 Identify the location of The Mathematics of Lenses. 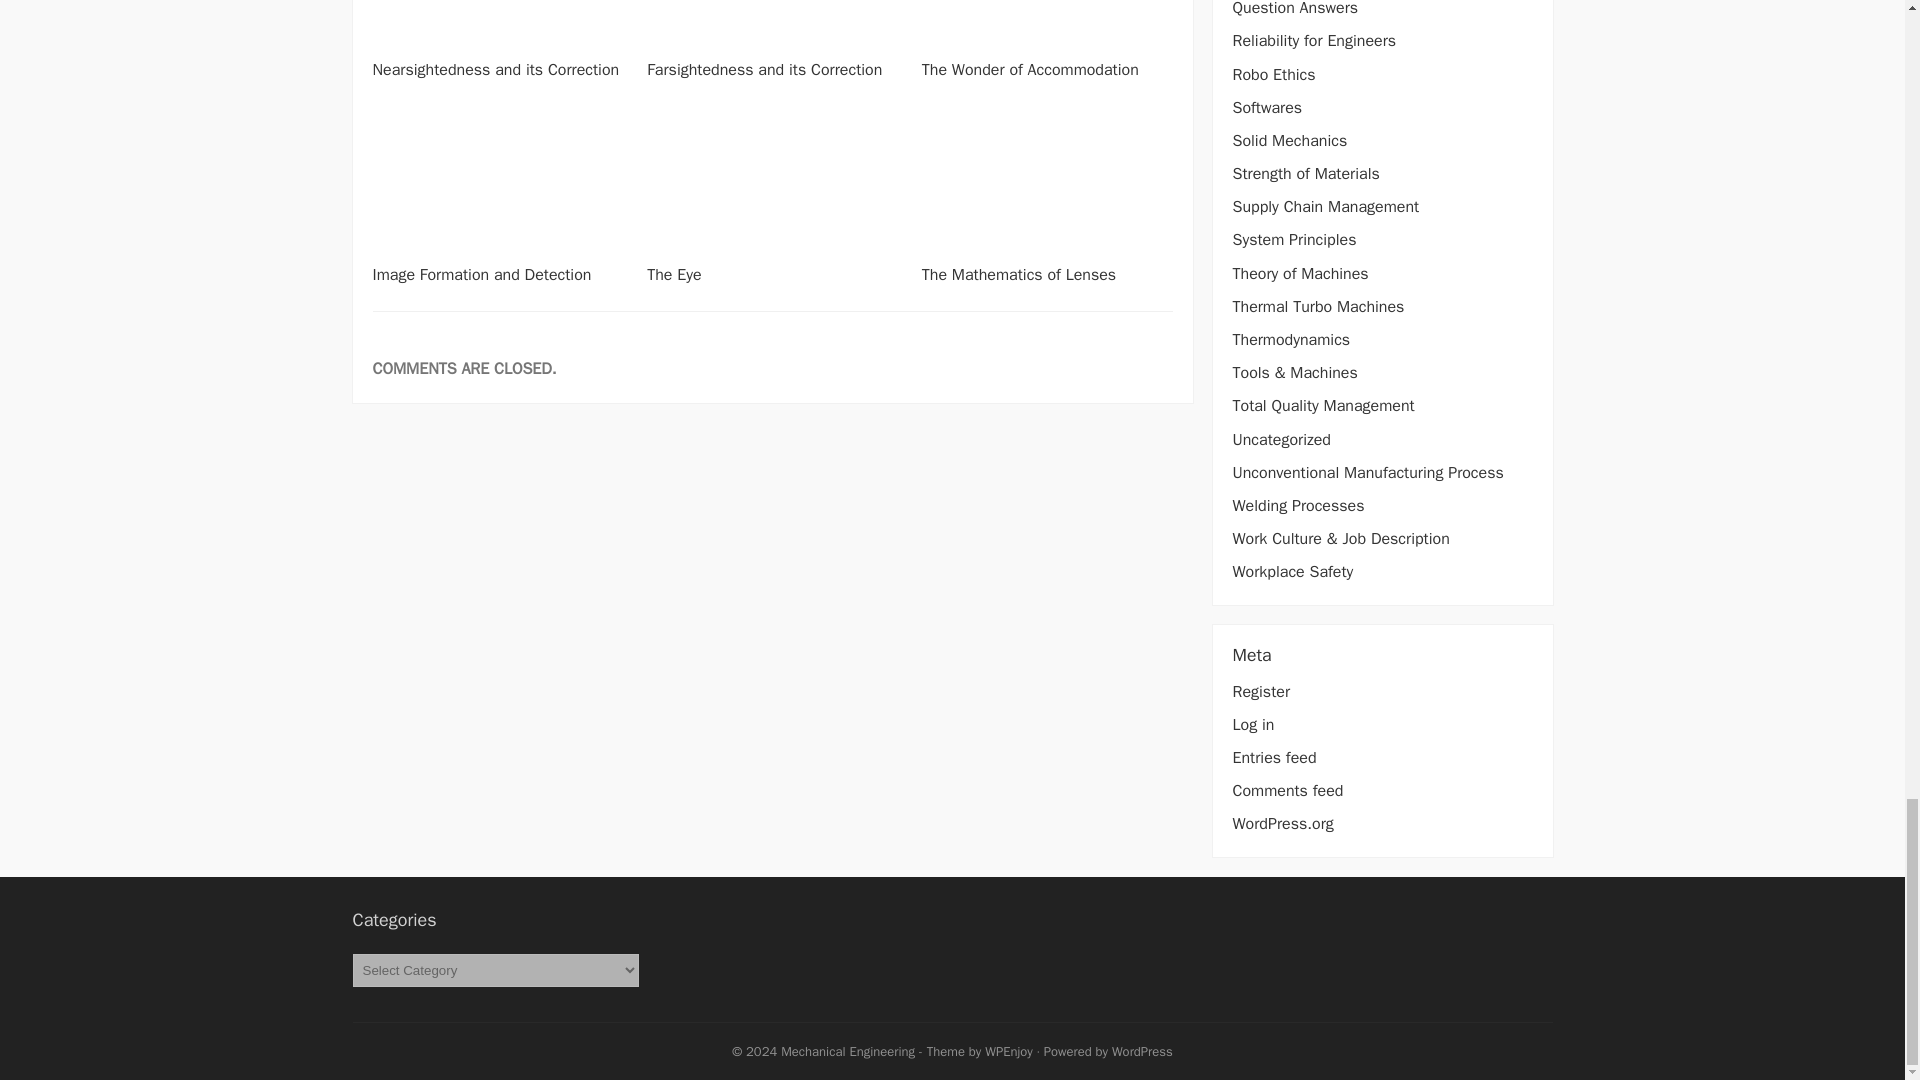
(1018, 274).